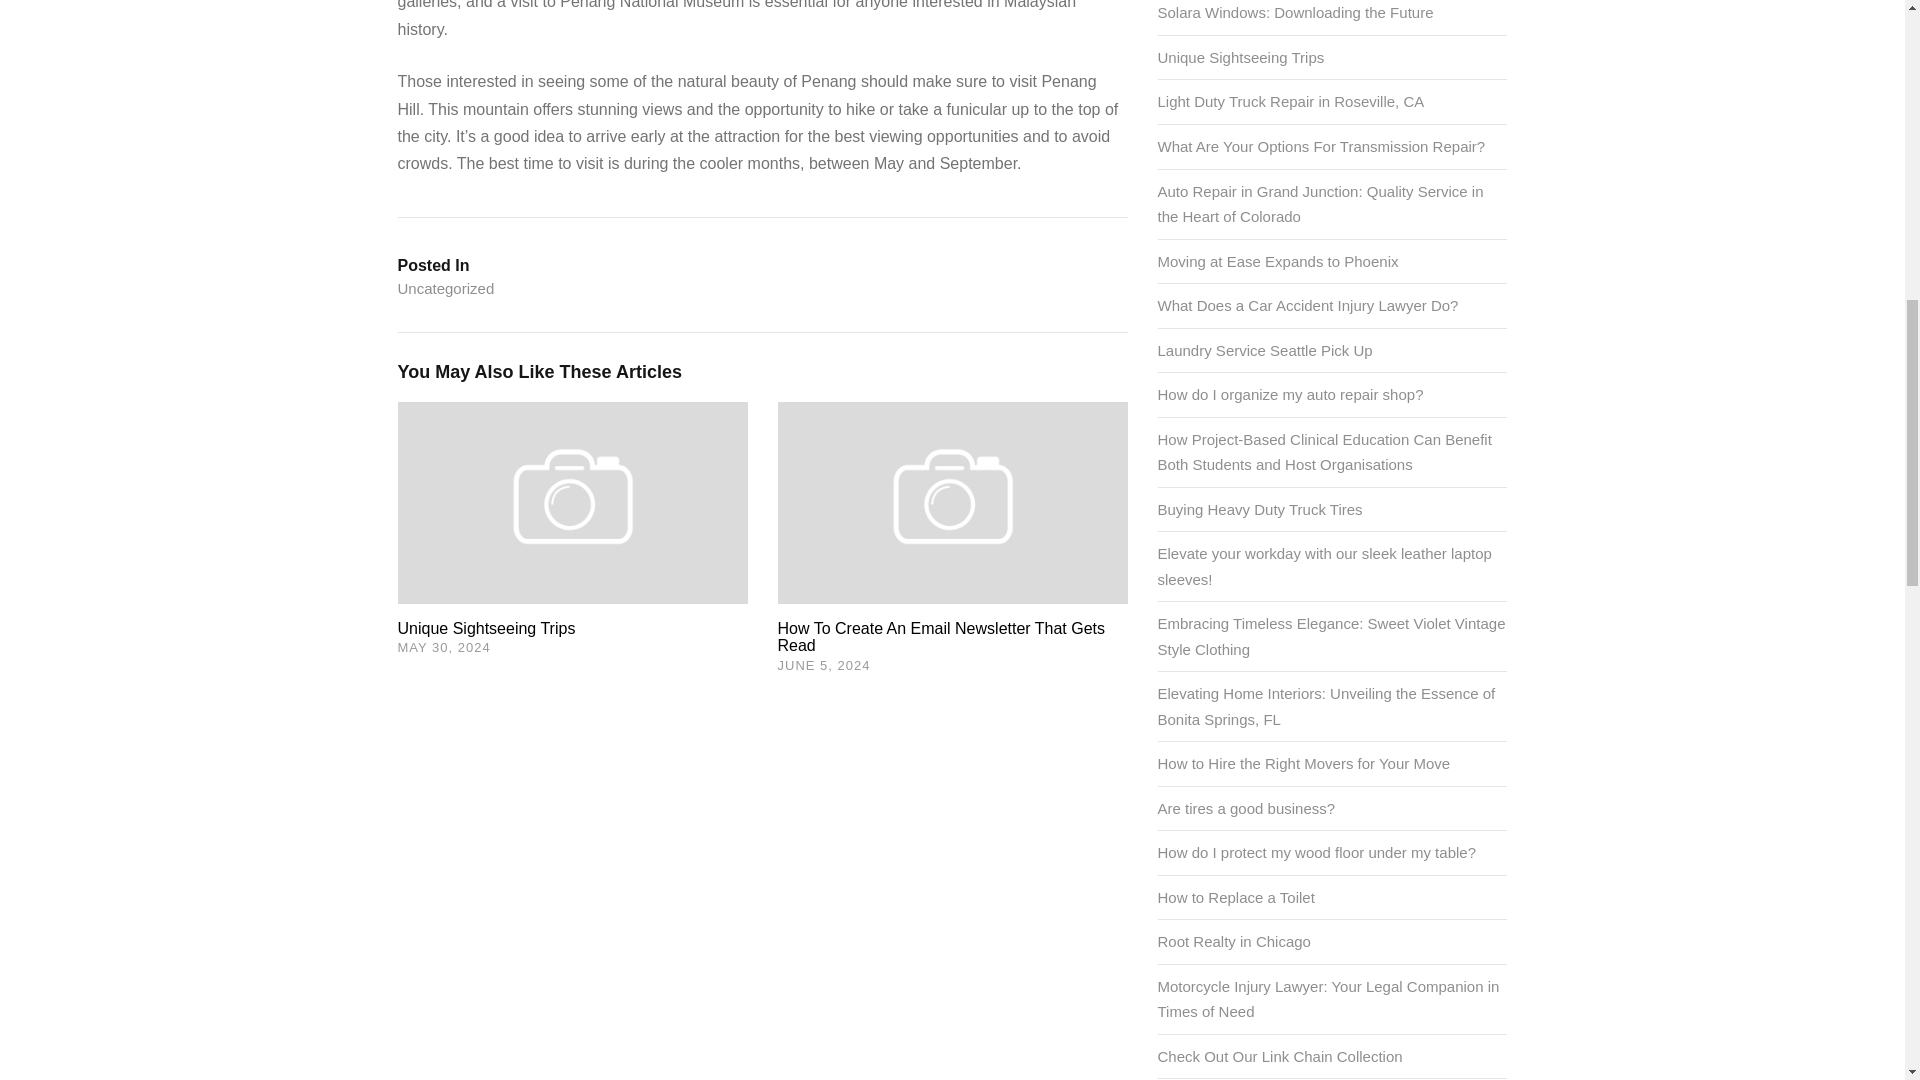  I want to click on Unique Sightseeing Trips, so click(486, 628).